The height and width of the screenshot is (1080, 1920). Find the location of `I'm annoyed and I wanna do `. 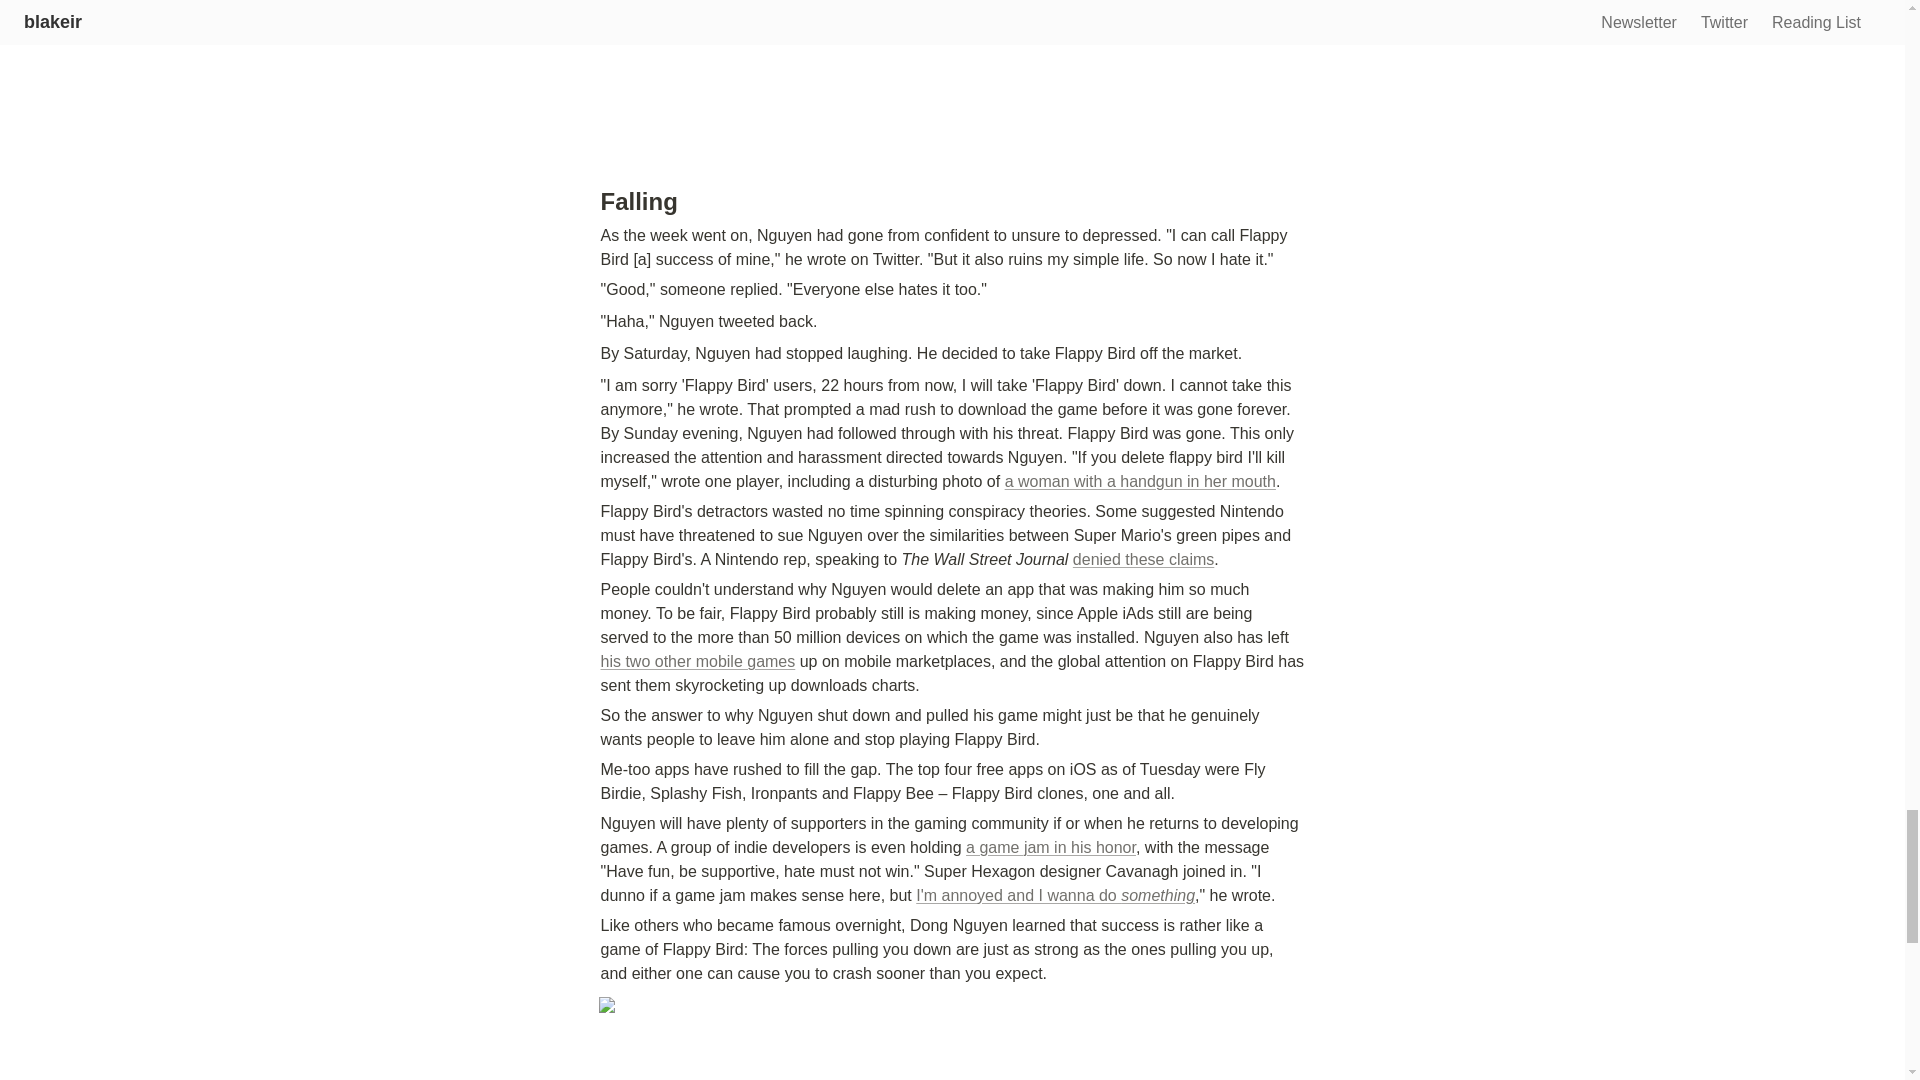

I'm annoyed and I wanna do  is located at coordinates (1018, 894).